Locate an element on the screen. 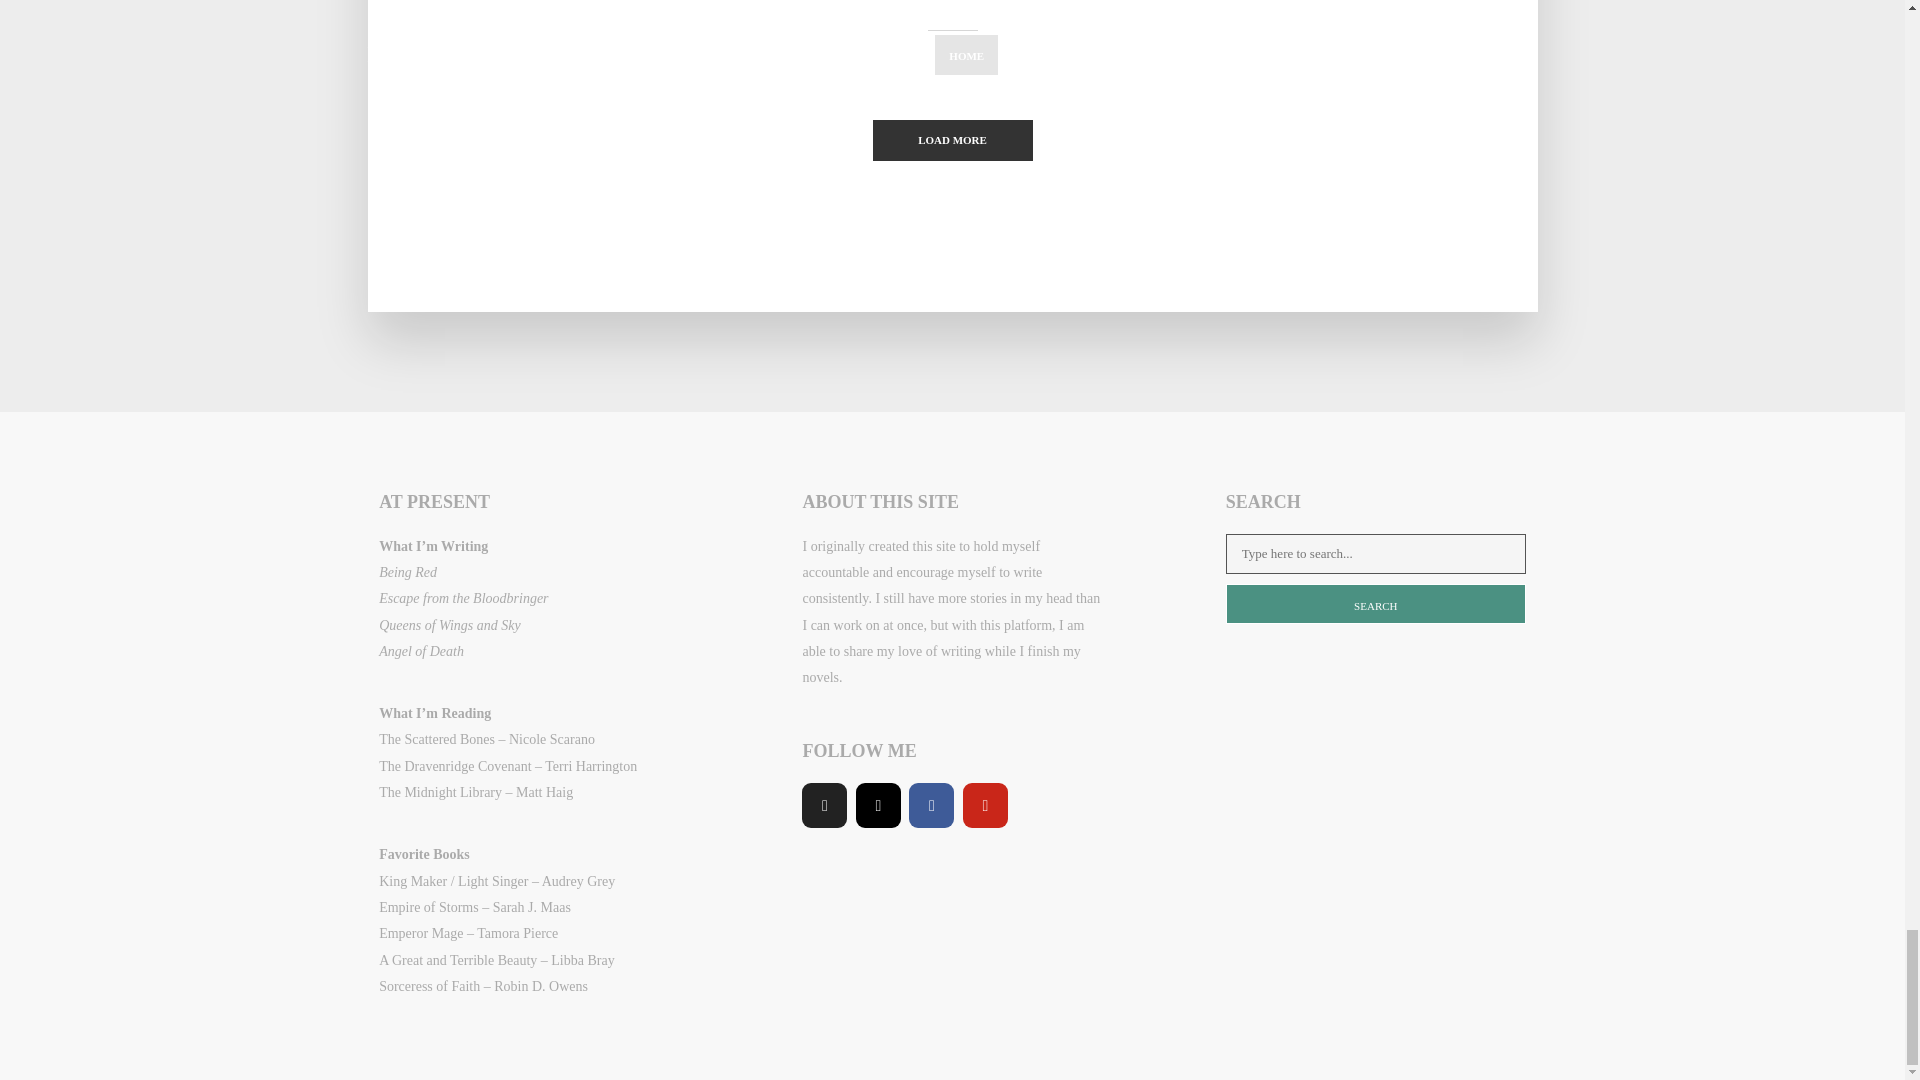 The width and height of the screenshot is (1920, 1080). Instagram is located at coordinates (878, 806).